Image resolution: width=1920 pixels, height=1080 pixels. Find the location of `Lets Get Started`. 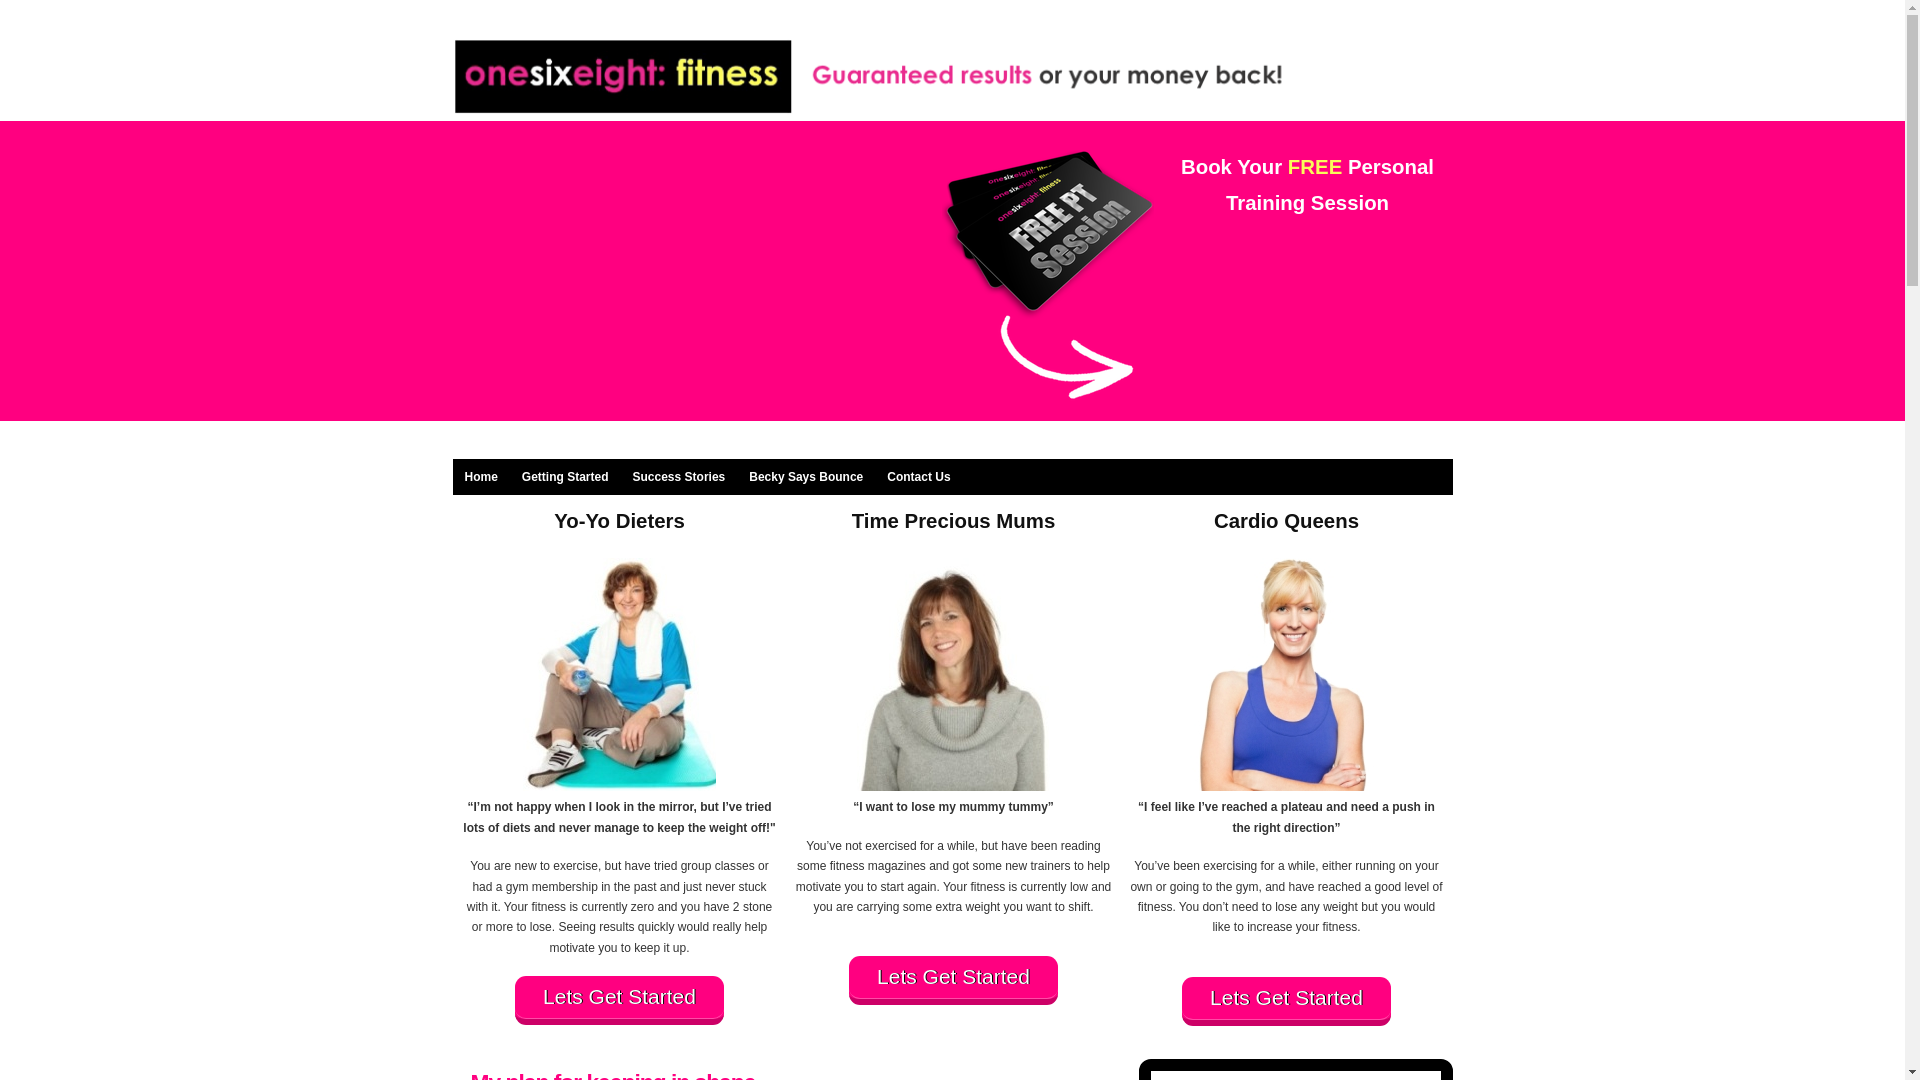

Lets Get Started is located at coordinates (1286, 1002).